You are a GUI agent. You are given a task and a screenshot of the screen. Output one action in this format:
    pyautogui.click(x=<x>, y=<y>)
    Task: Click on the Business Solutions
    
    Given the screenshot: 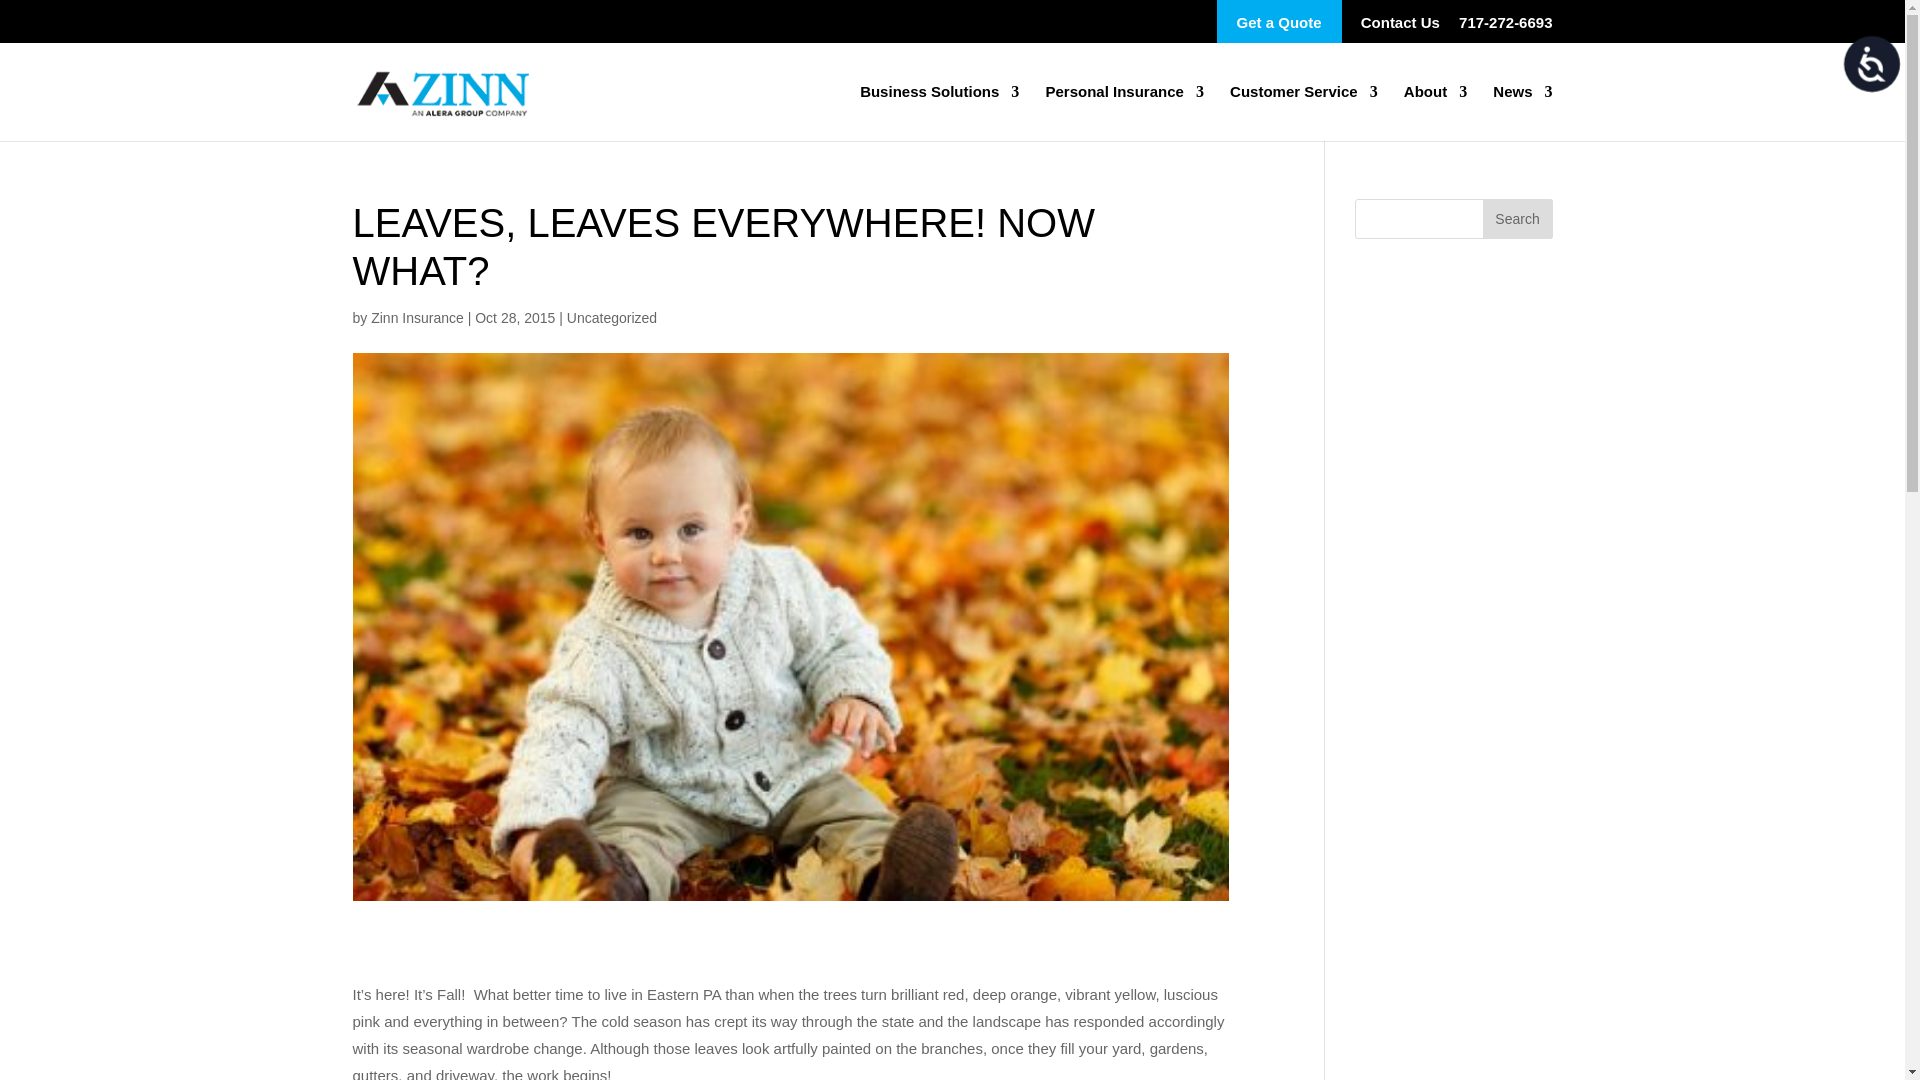 What is the action you would take?
    pyautogui.click(x=940, y=113)
    